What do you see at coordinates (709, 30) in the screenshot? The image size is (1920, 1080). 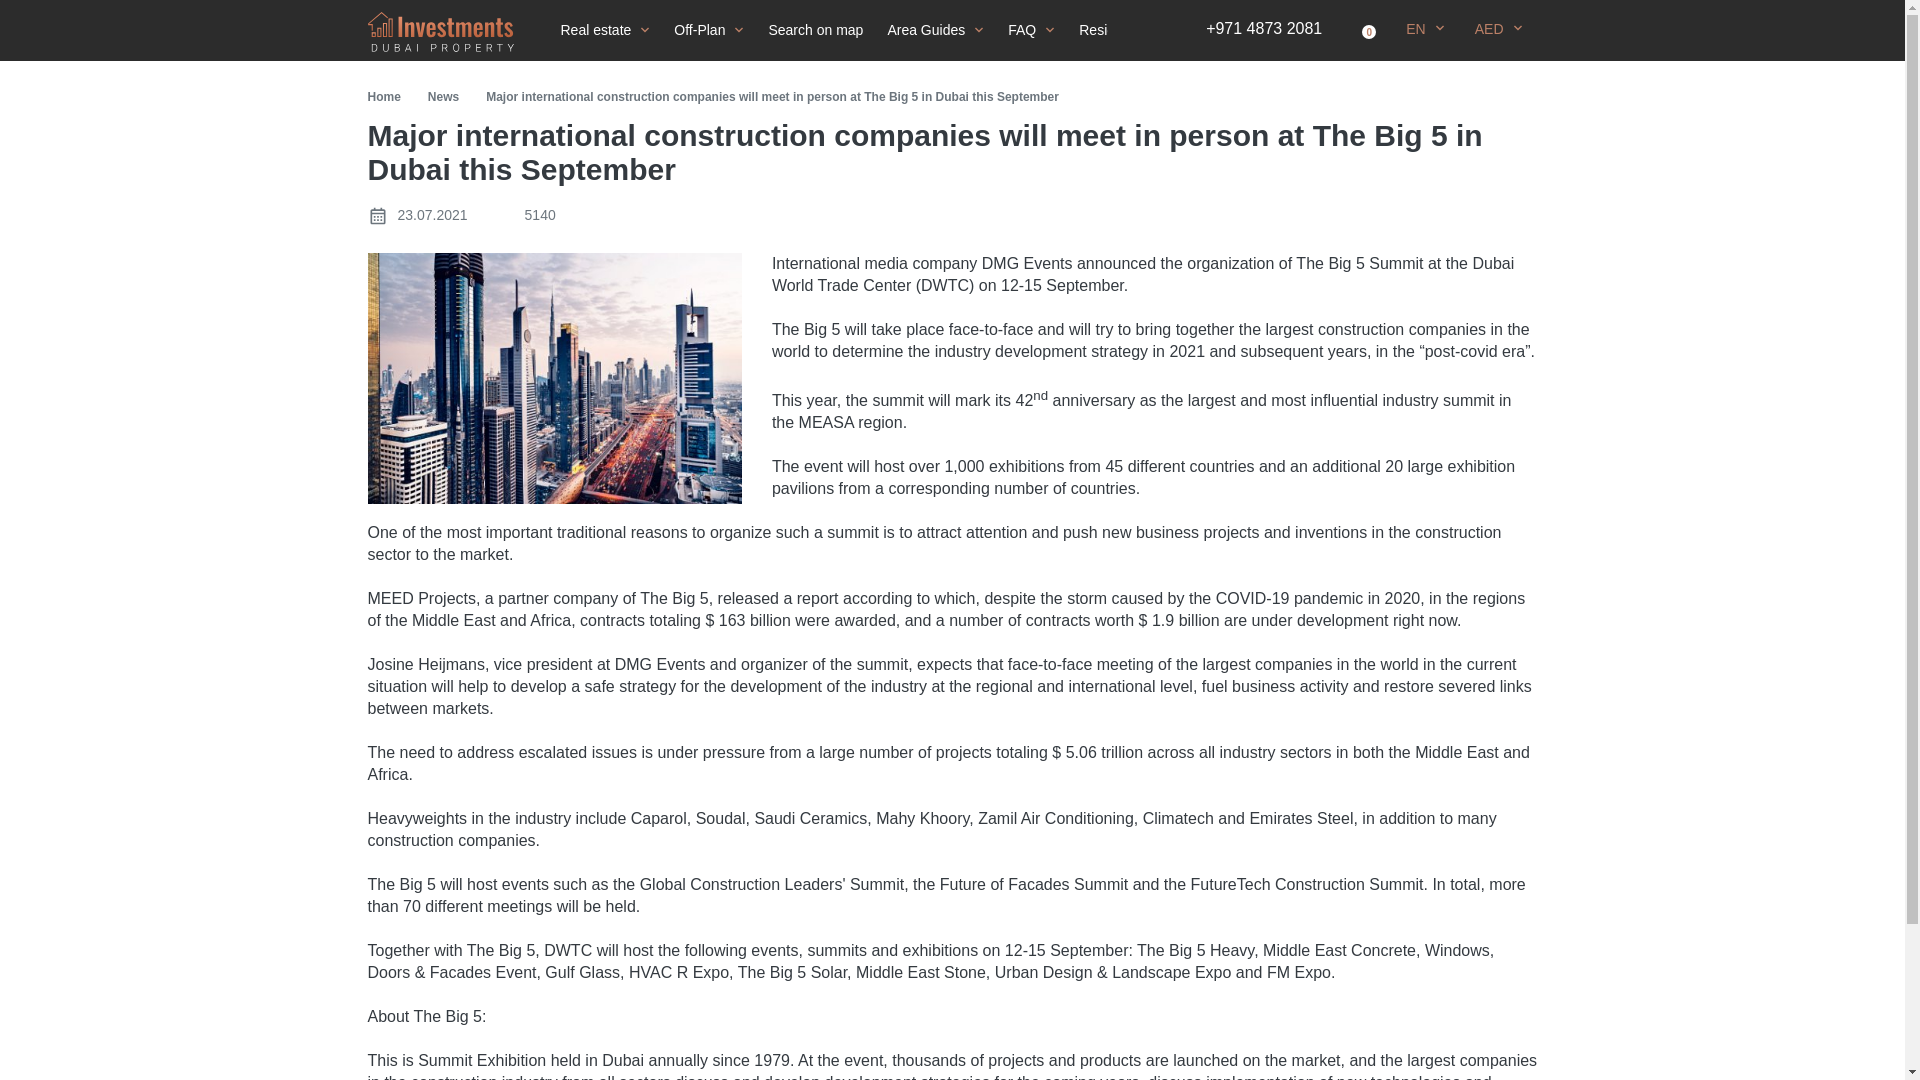 I see `Off-Plan` at bounding box center [709, 30].